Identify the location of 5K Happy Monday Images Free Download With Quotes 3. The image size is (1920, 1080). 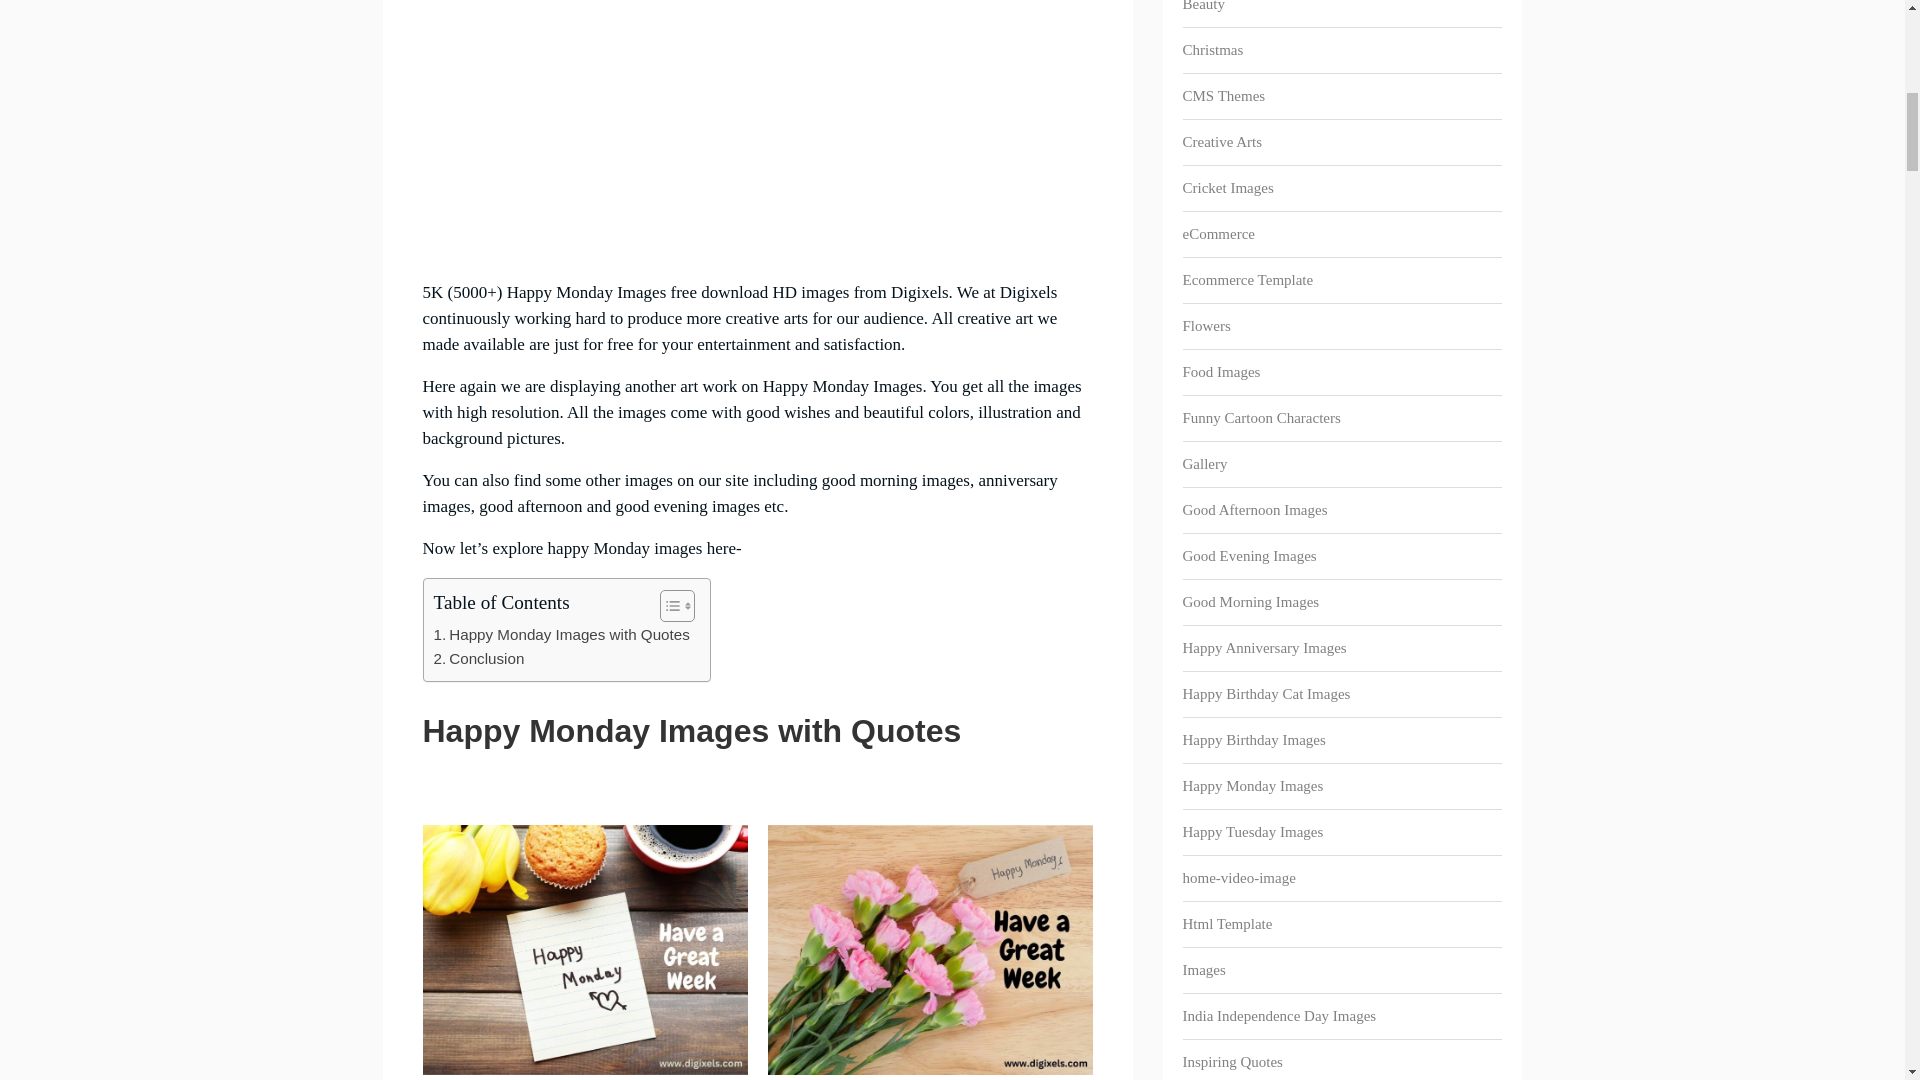
(930, 950).